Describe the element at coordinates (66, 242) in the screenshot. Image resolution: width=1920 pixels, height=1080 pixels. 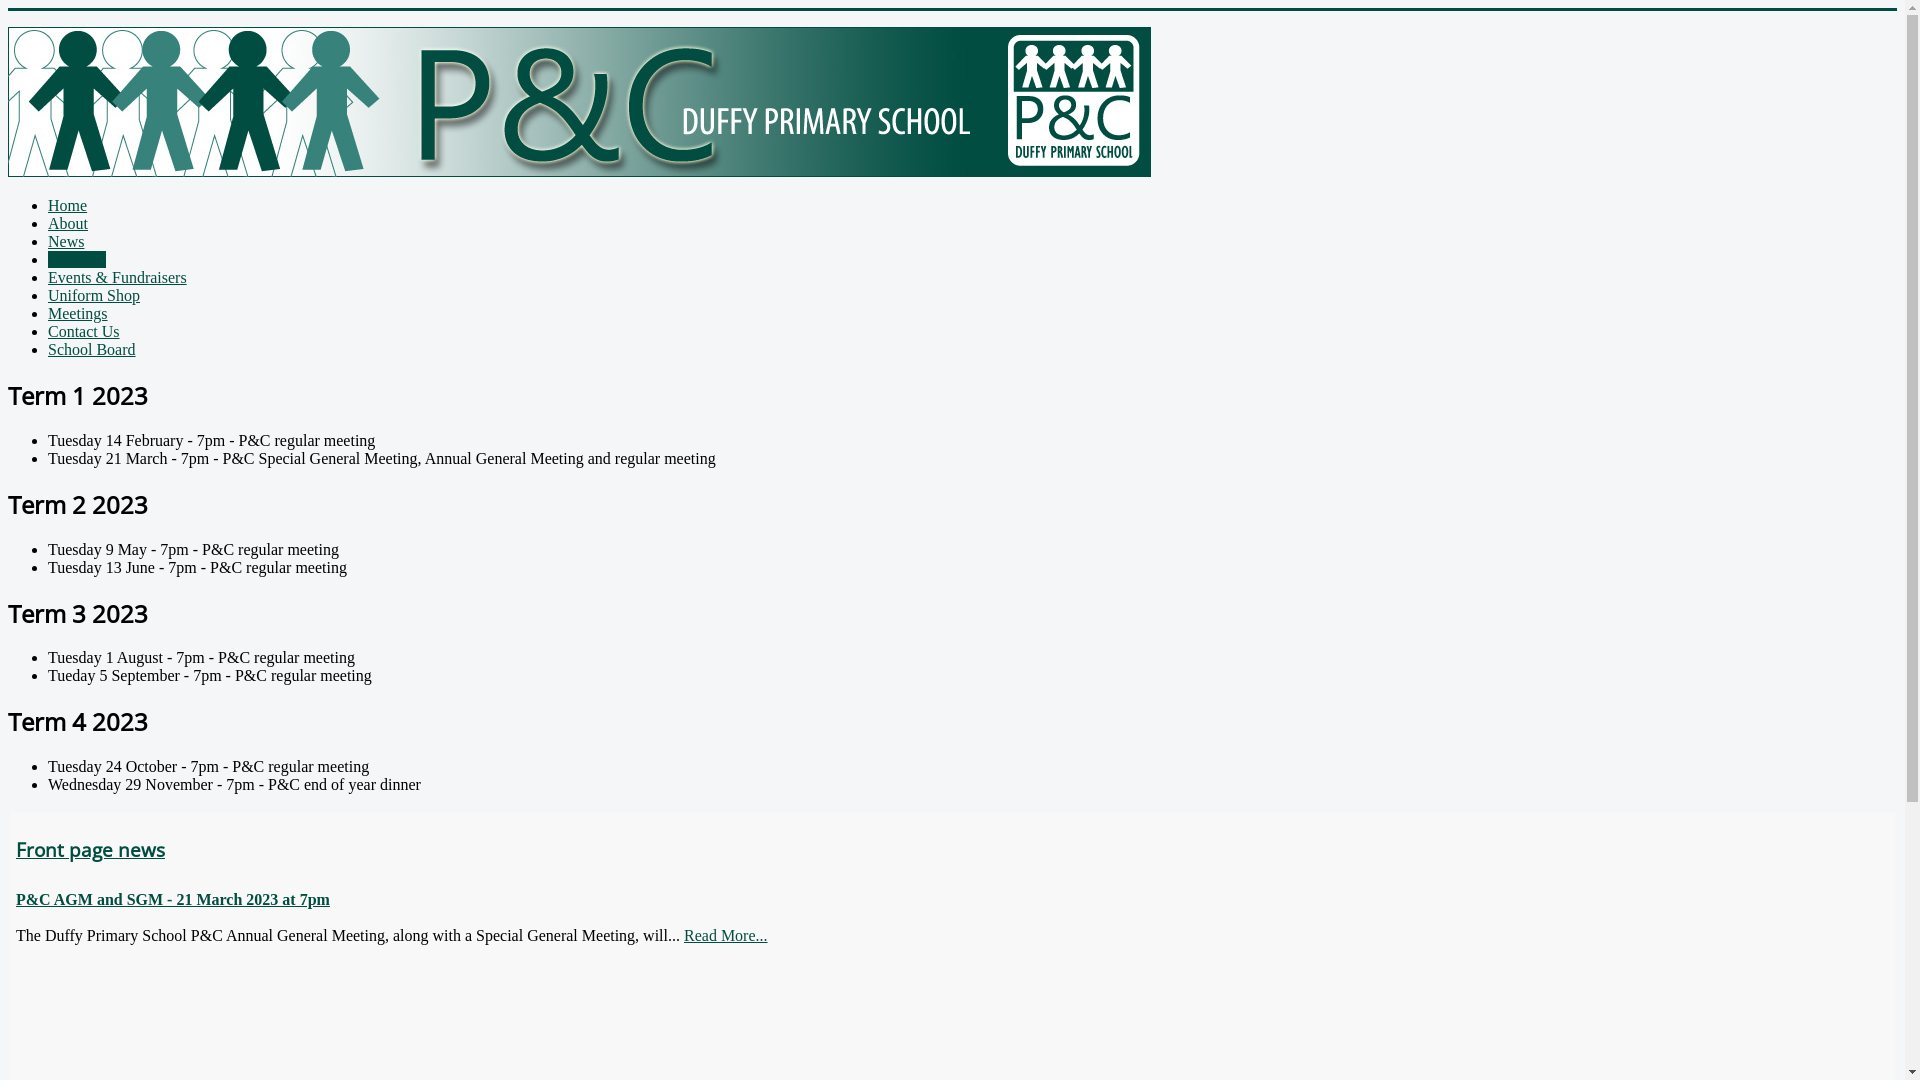
I see `News` at that location.